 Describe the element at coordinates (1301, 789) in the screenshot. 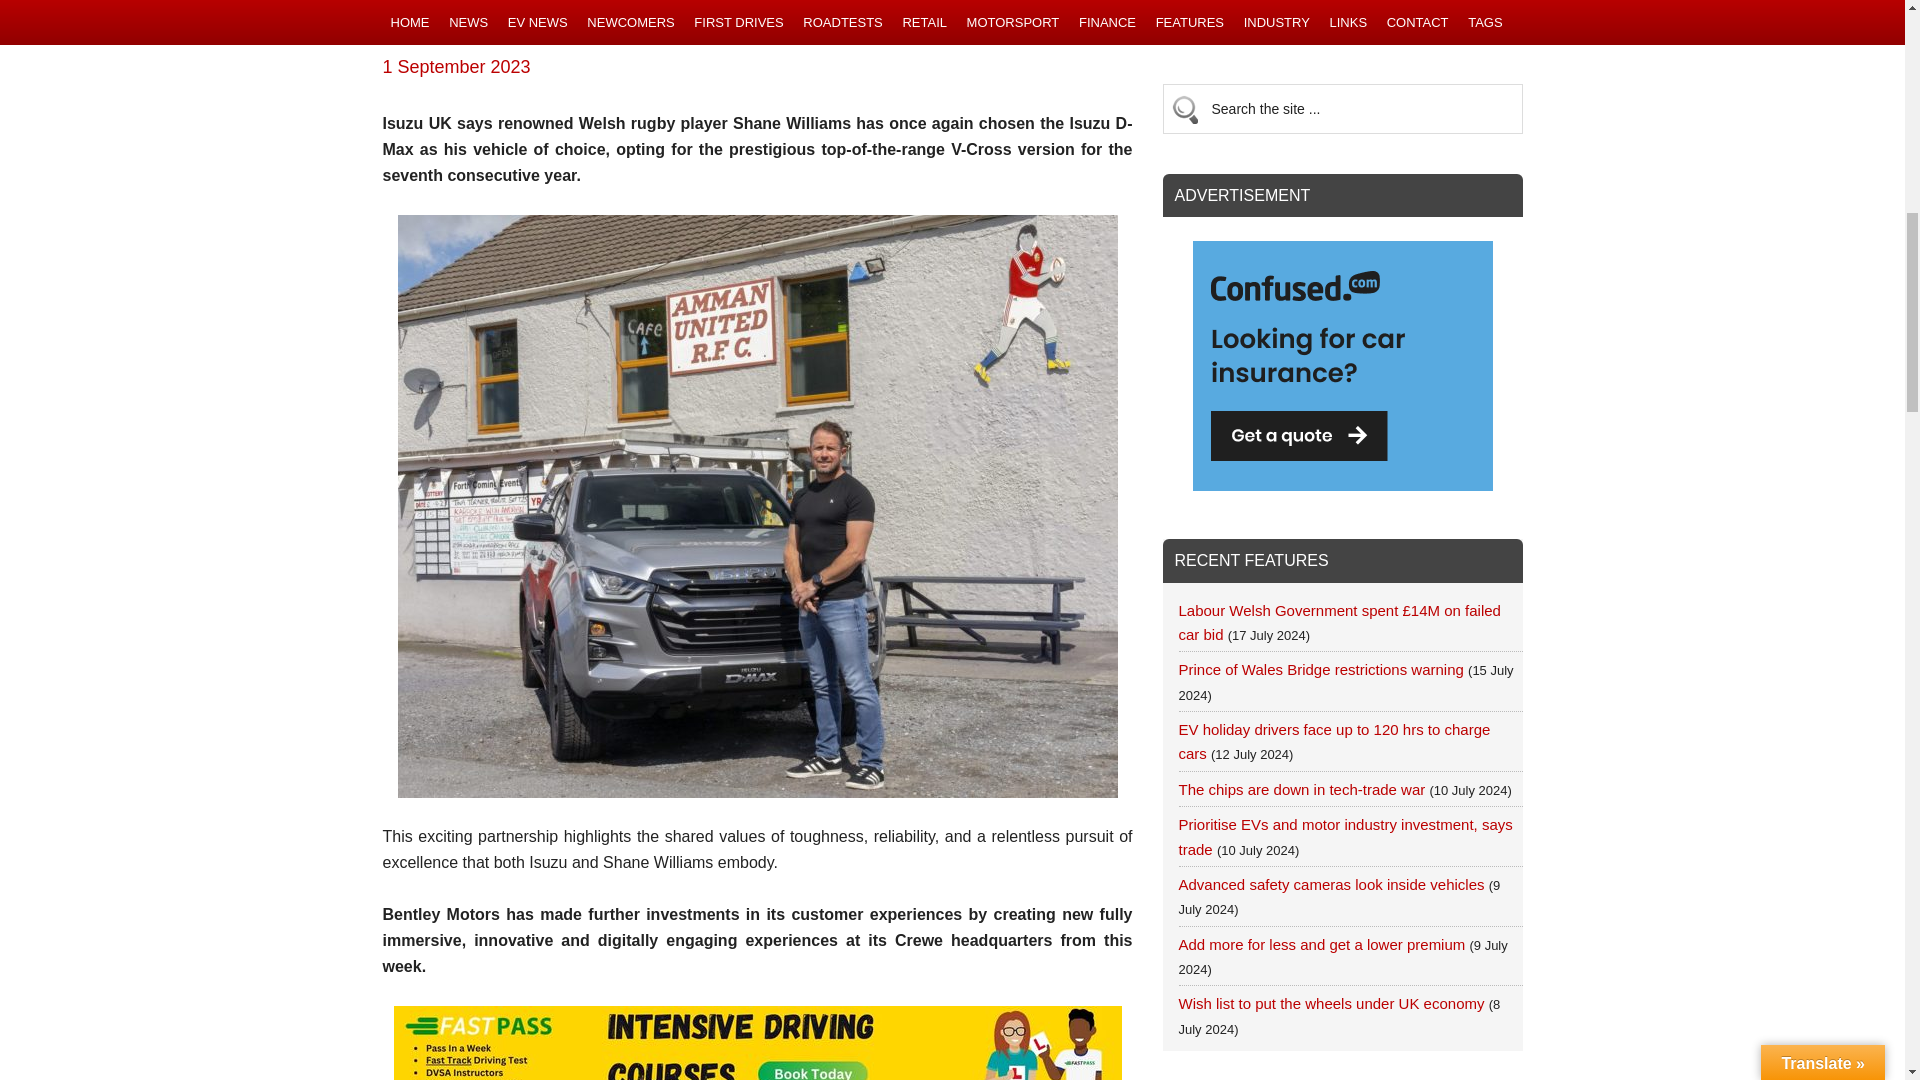

I see `Permanent link to The chips are down in tech-trade war` at that location.